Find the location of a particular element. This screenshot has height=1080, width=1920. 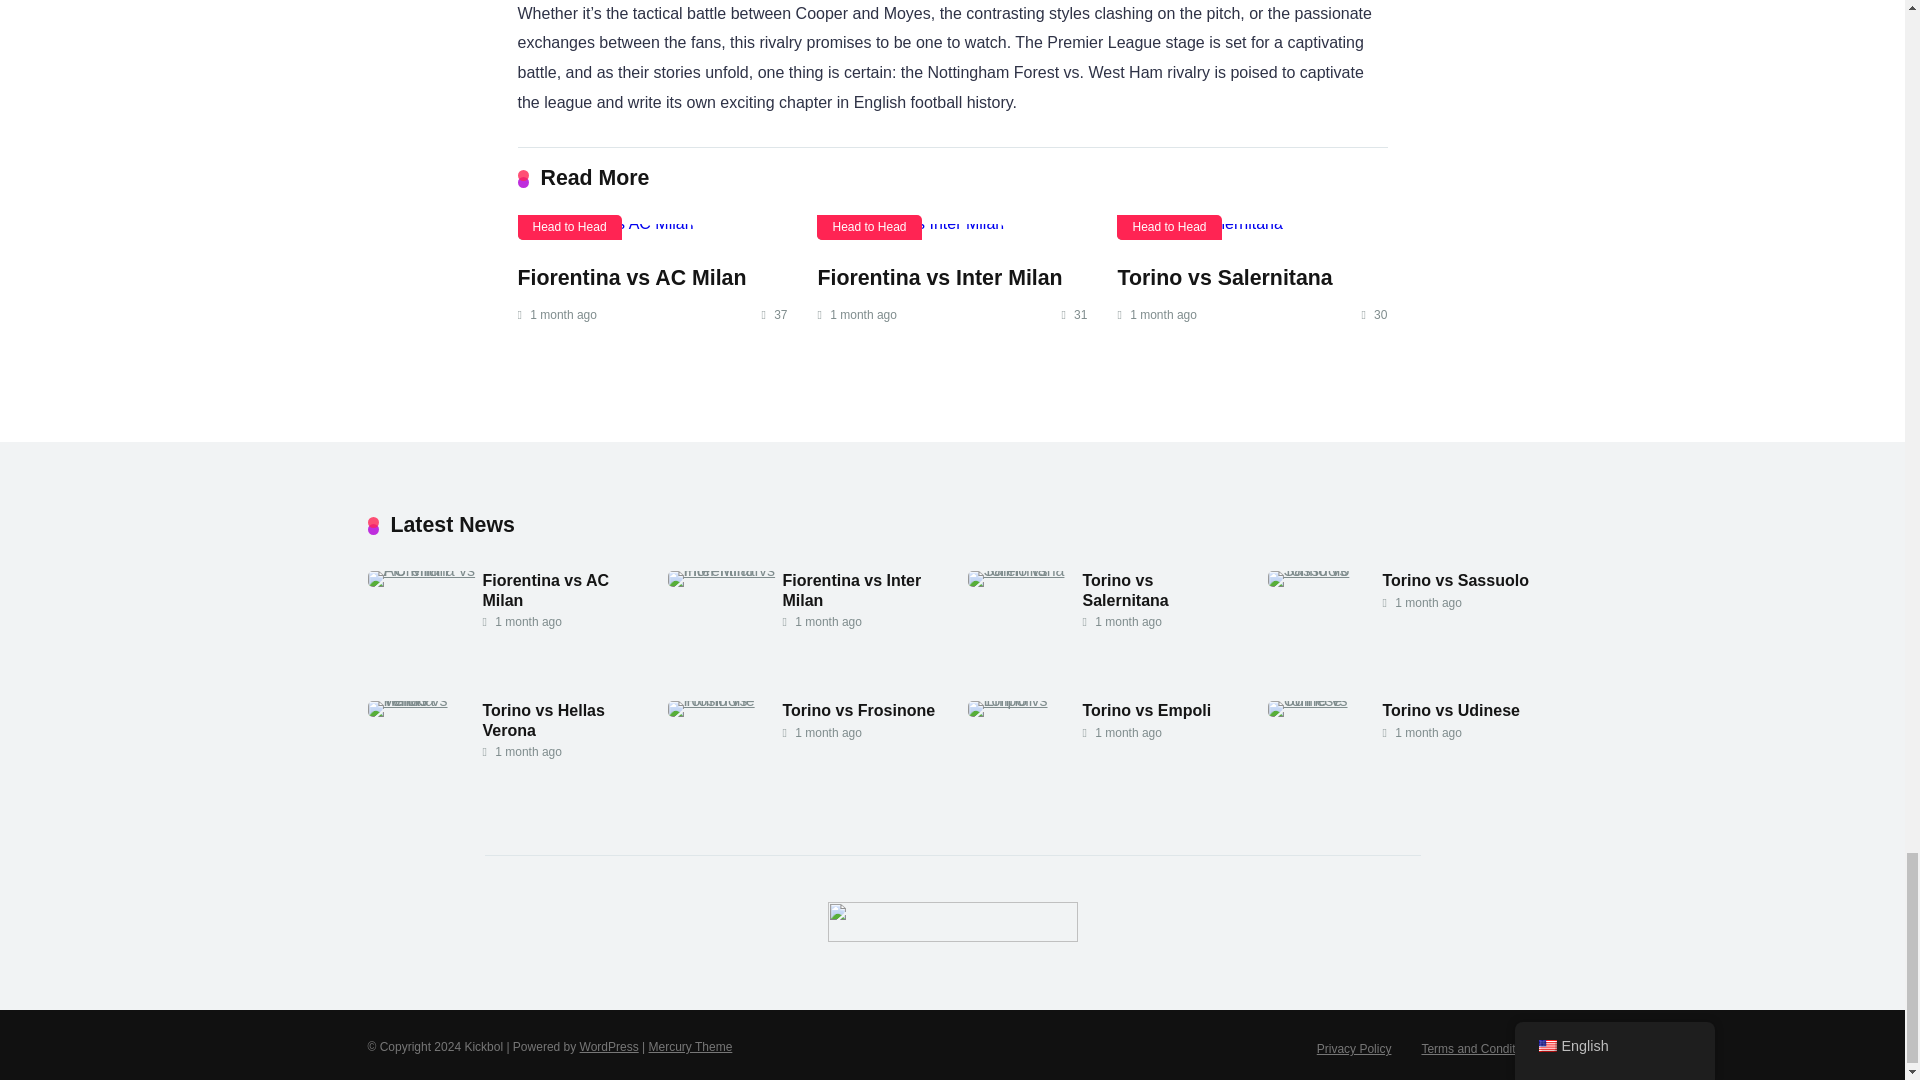

Torino vs Salernitana is located at coordinates (1224, 278).